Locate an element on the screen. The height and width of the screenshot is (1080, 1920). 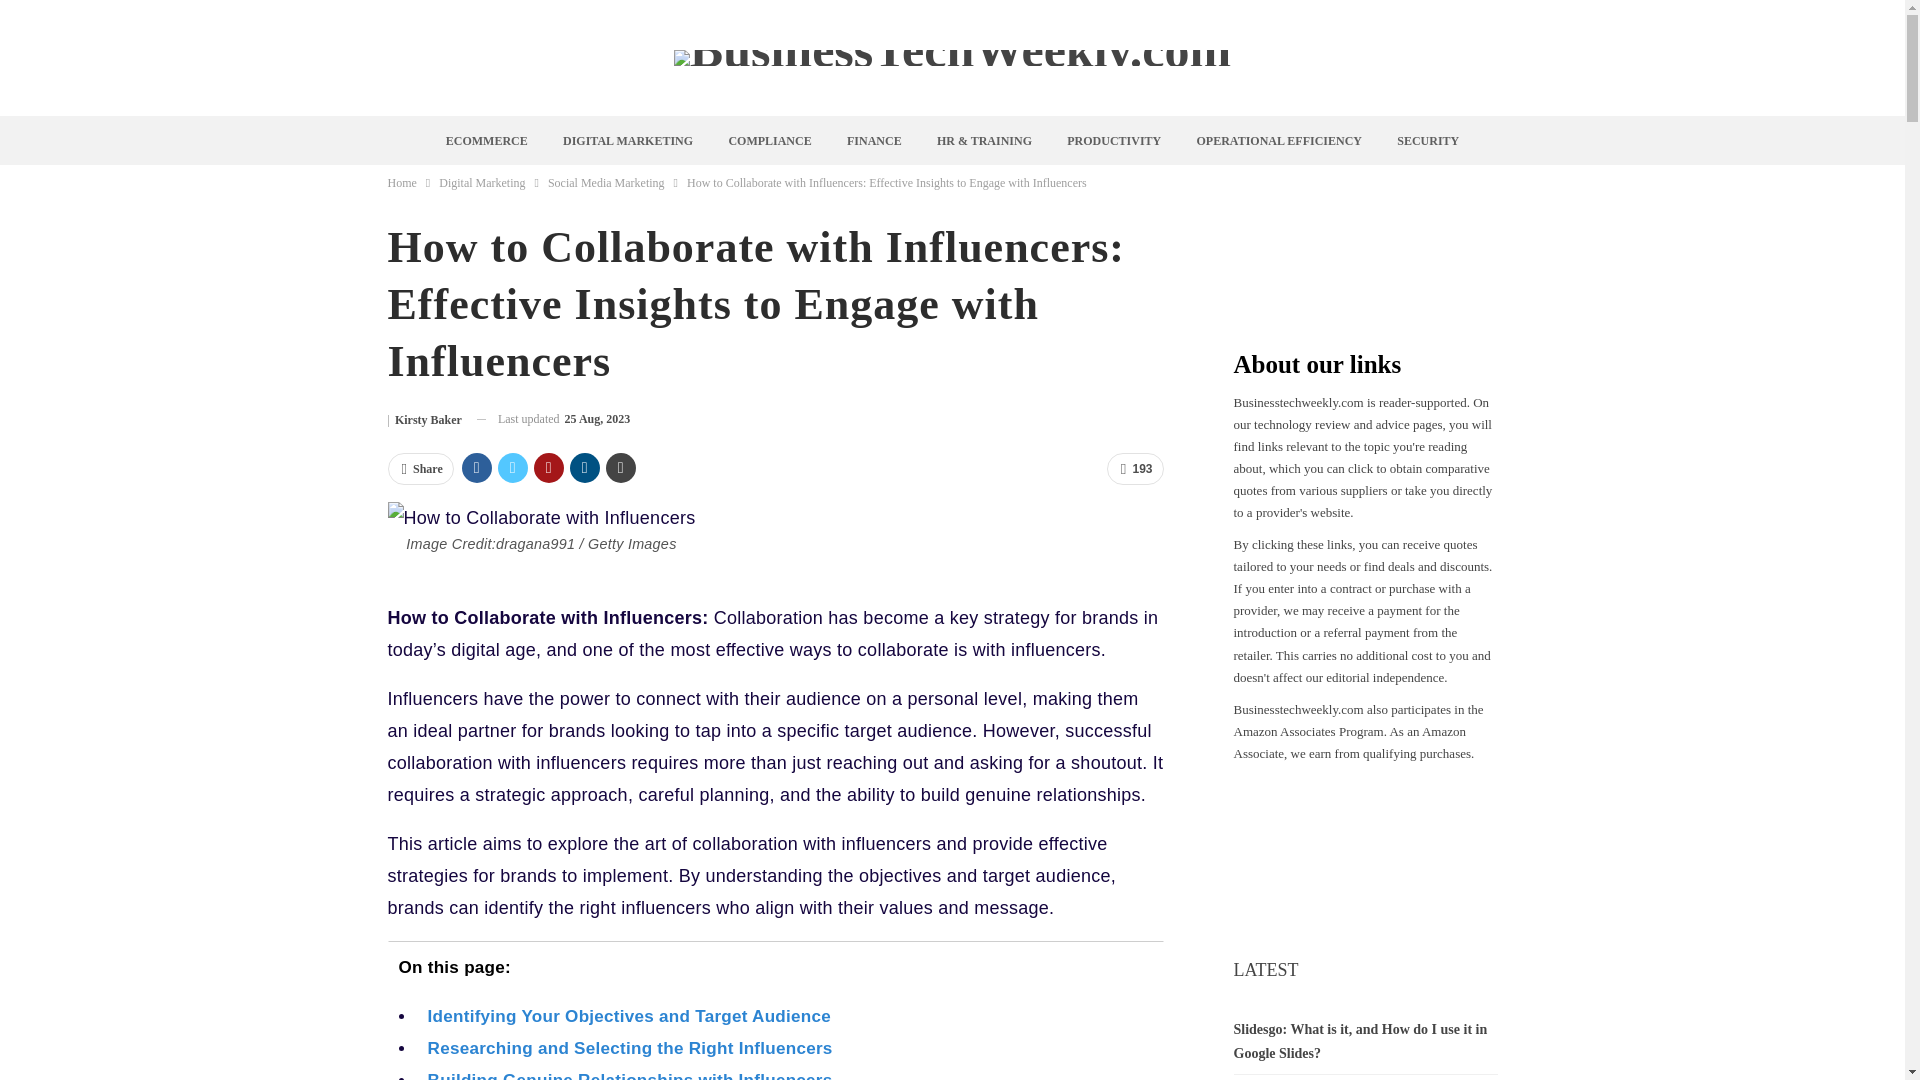
Home is located at coordinates (402, 182).